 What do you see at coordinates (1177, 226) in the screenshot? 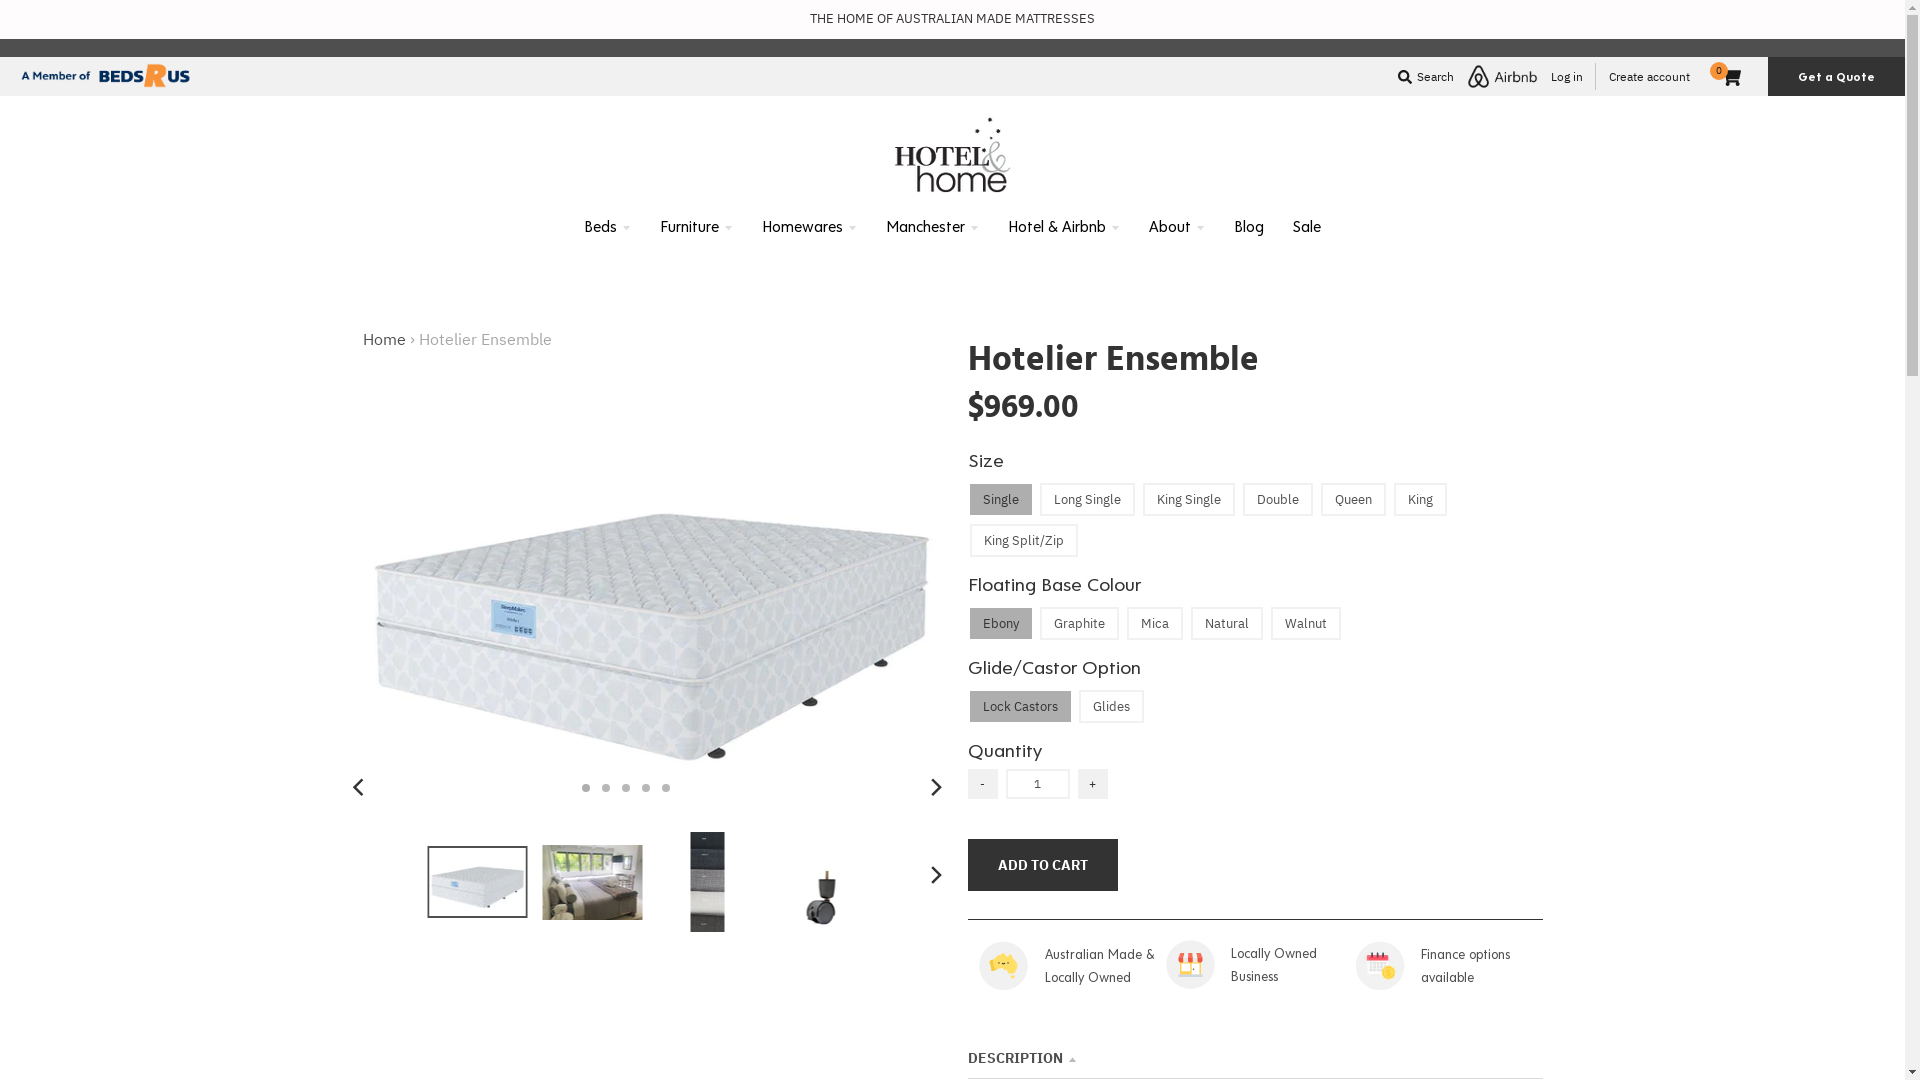
I see `About` at bounding box center [1177, 226].